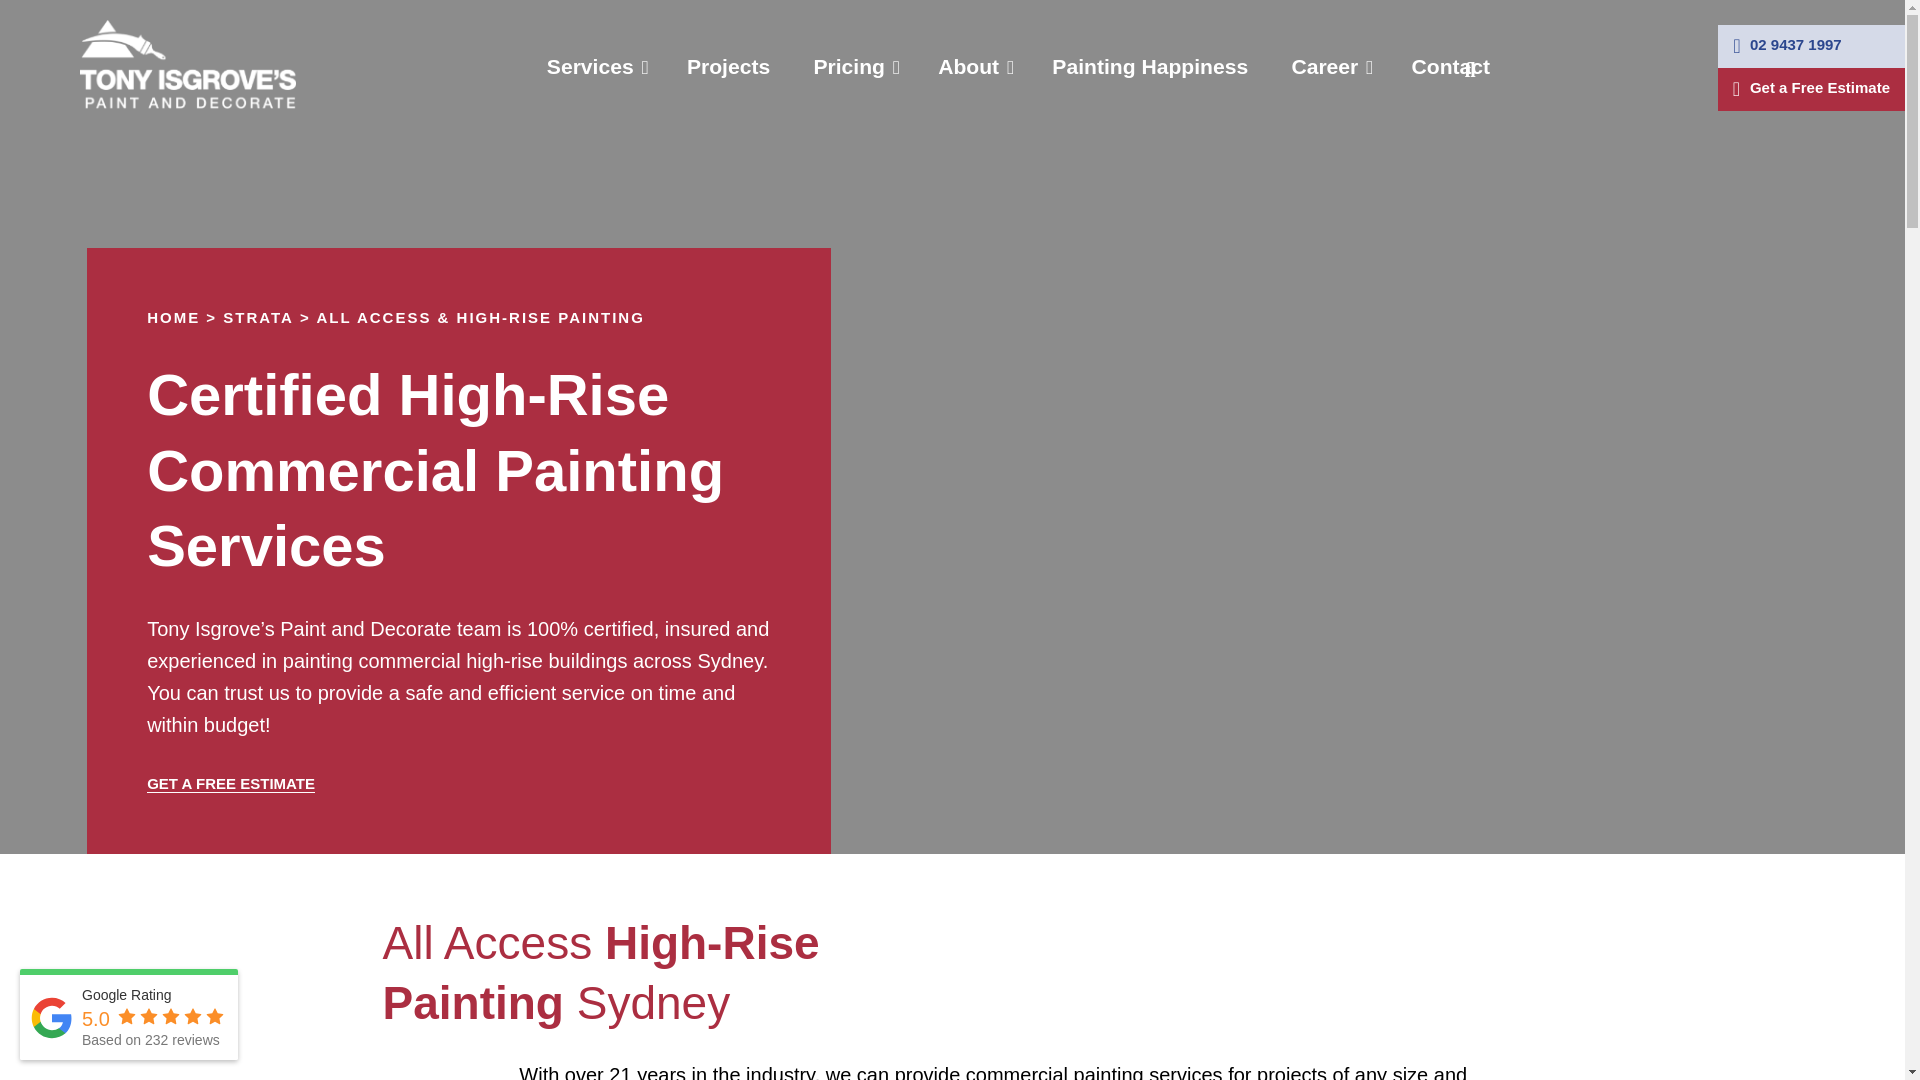  What do you see at coordinates (595, 66) in the screenshot?
I see `Services` at bounding box center [595, 66].